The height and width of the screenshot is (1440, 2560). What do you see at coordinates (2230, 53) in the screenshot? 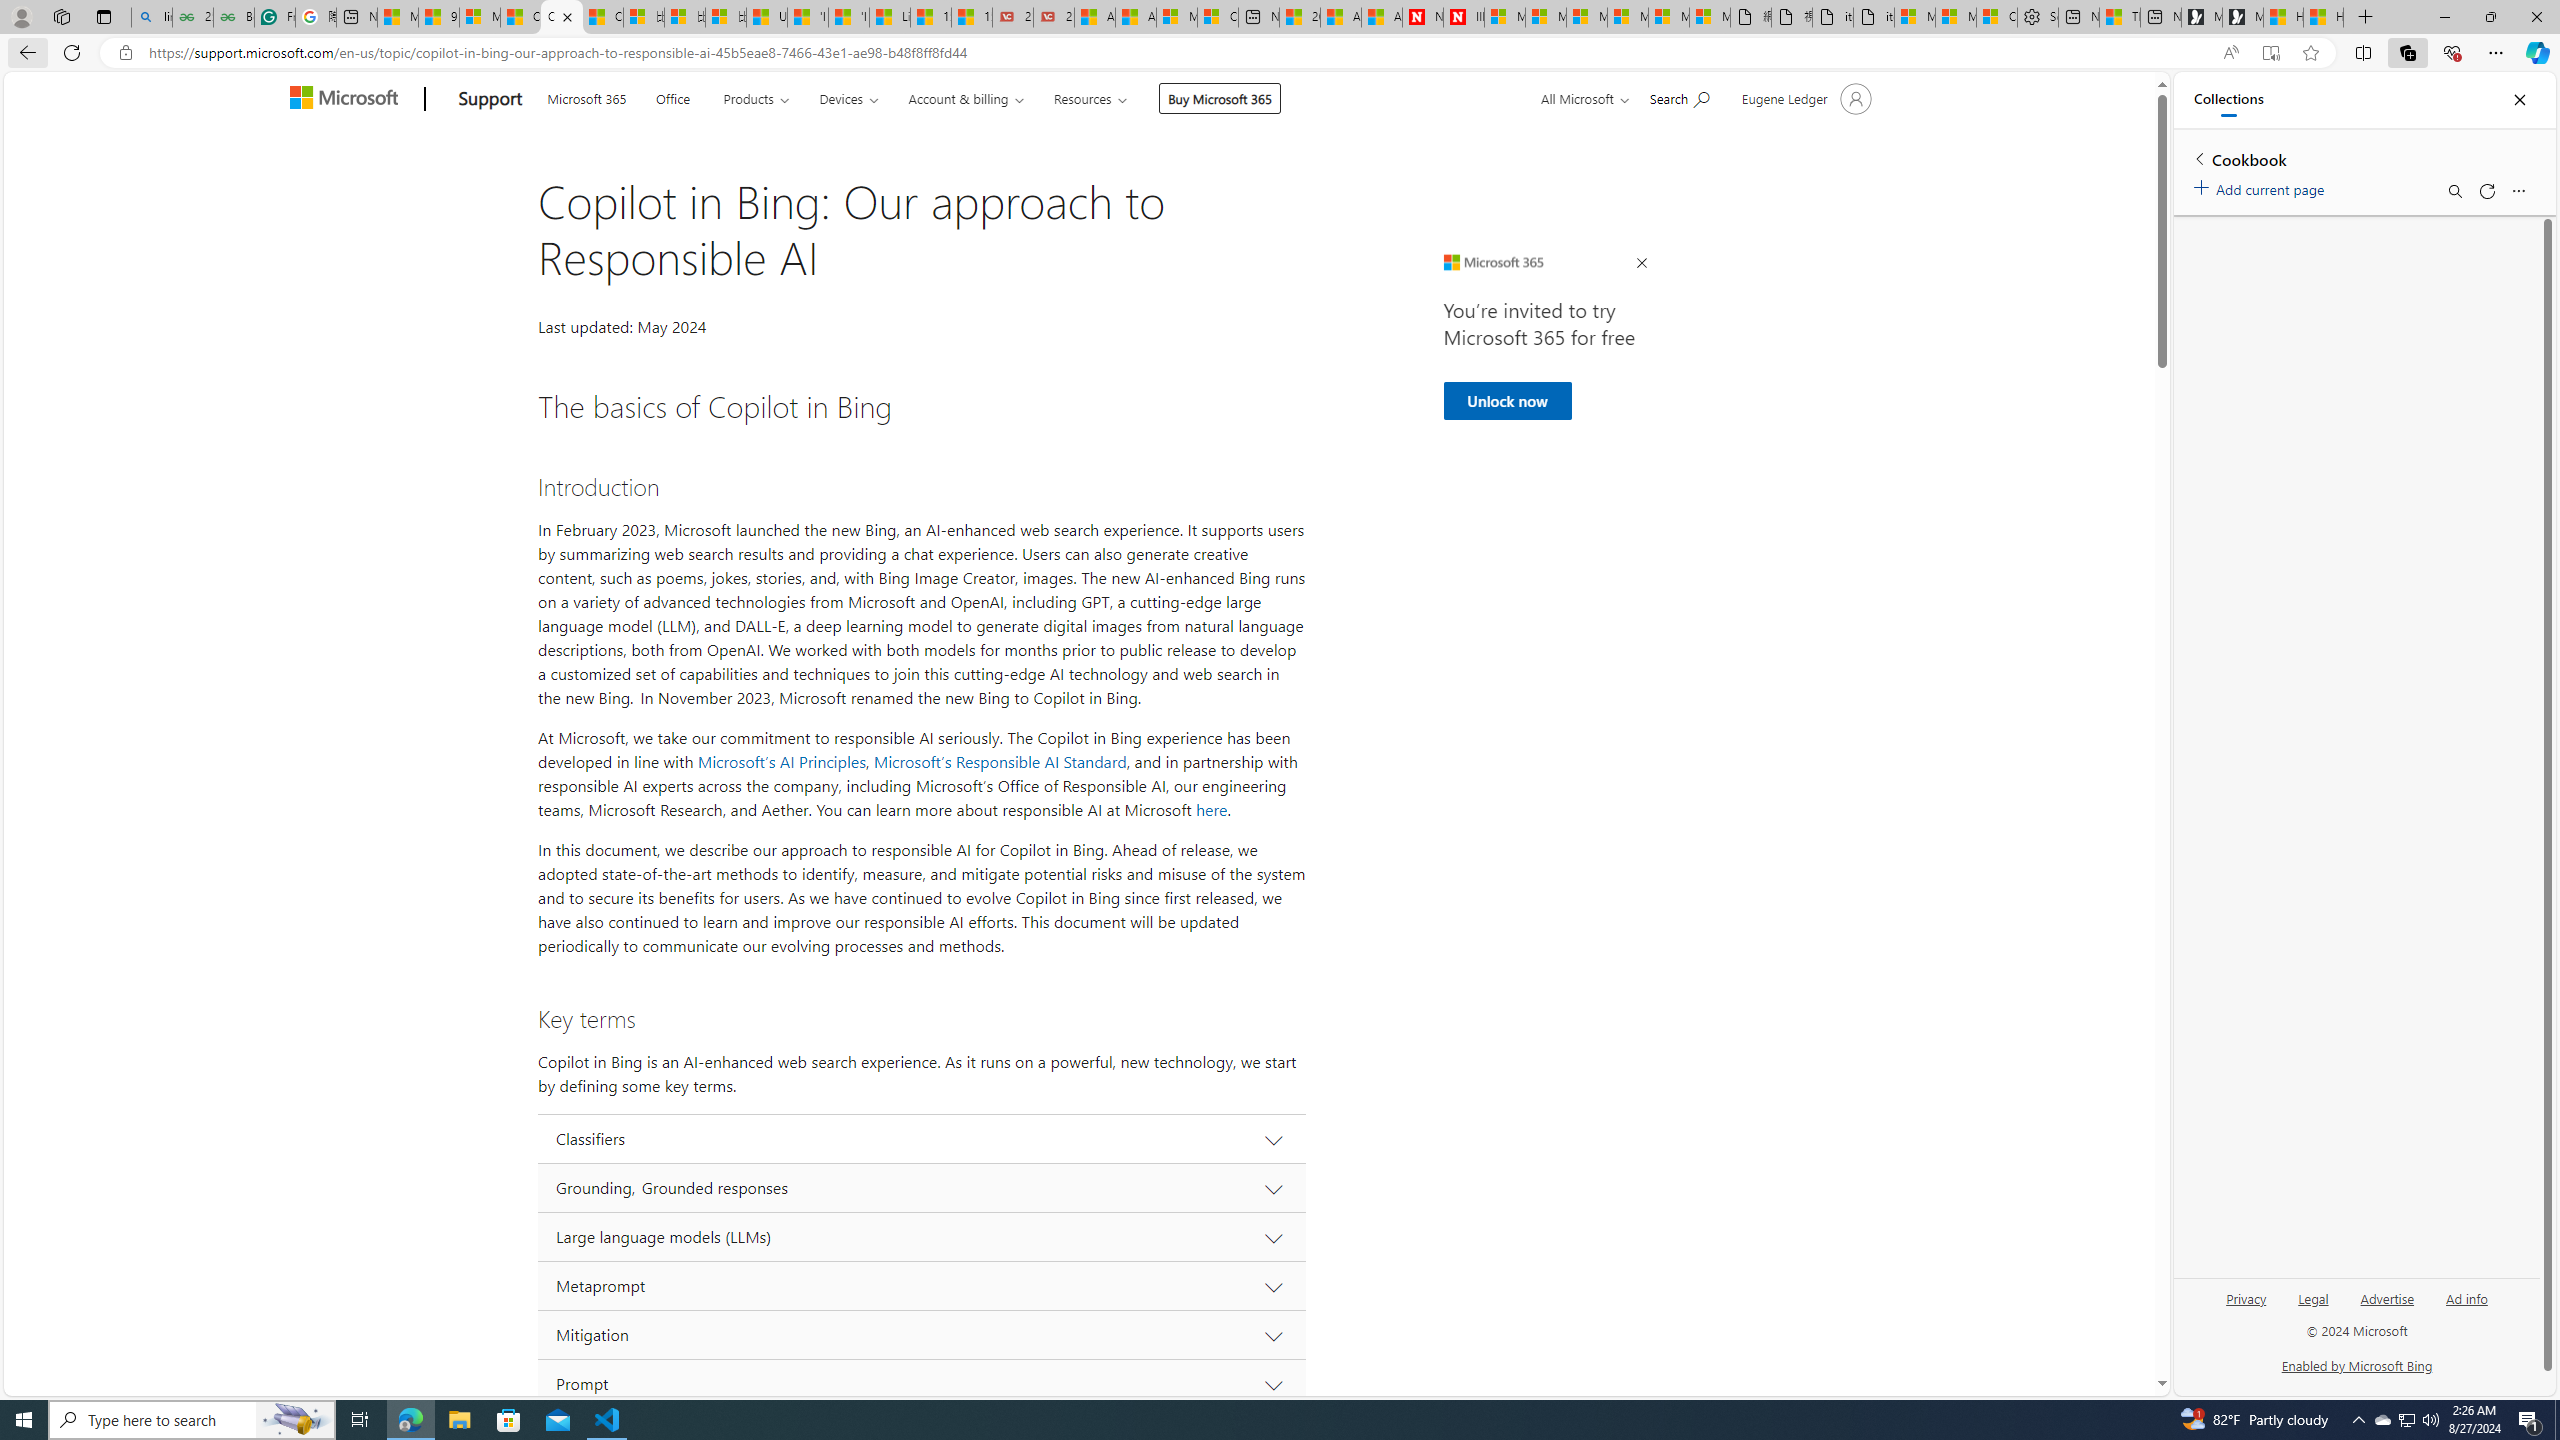
I see `Read aloud this page (Ctrl+Shift+U)` at bounding box center [2230, 53].